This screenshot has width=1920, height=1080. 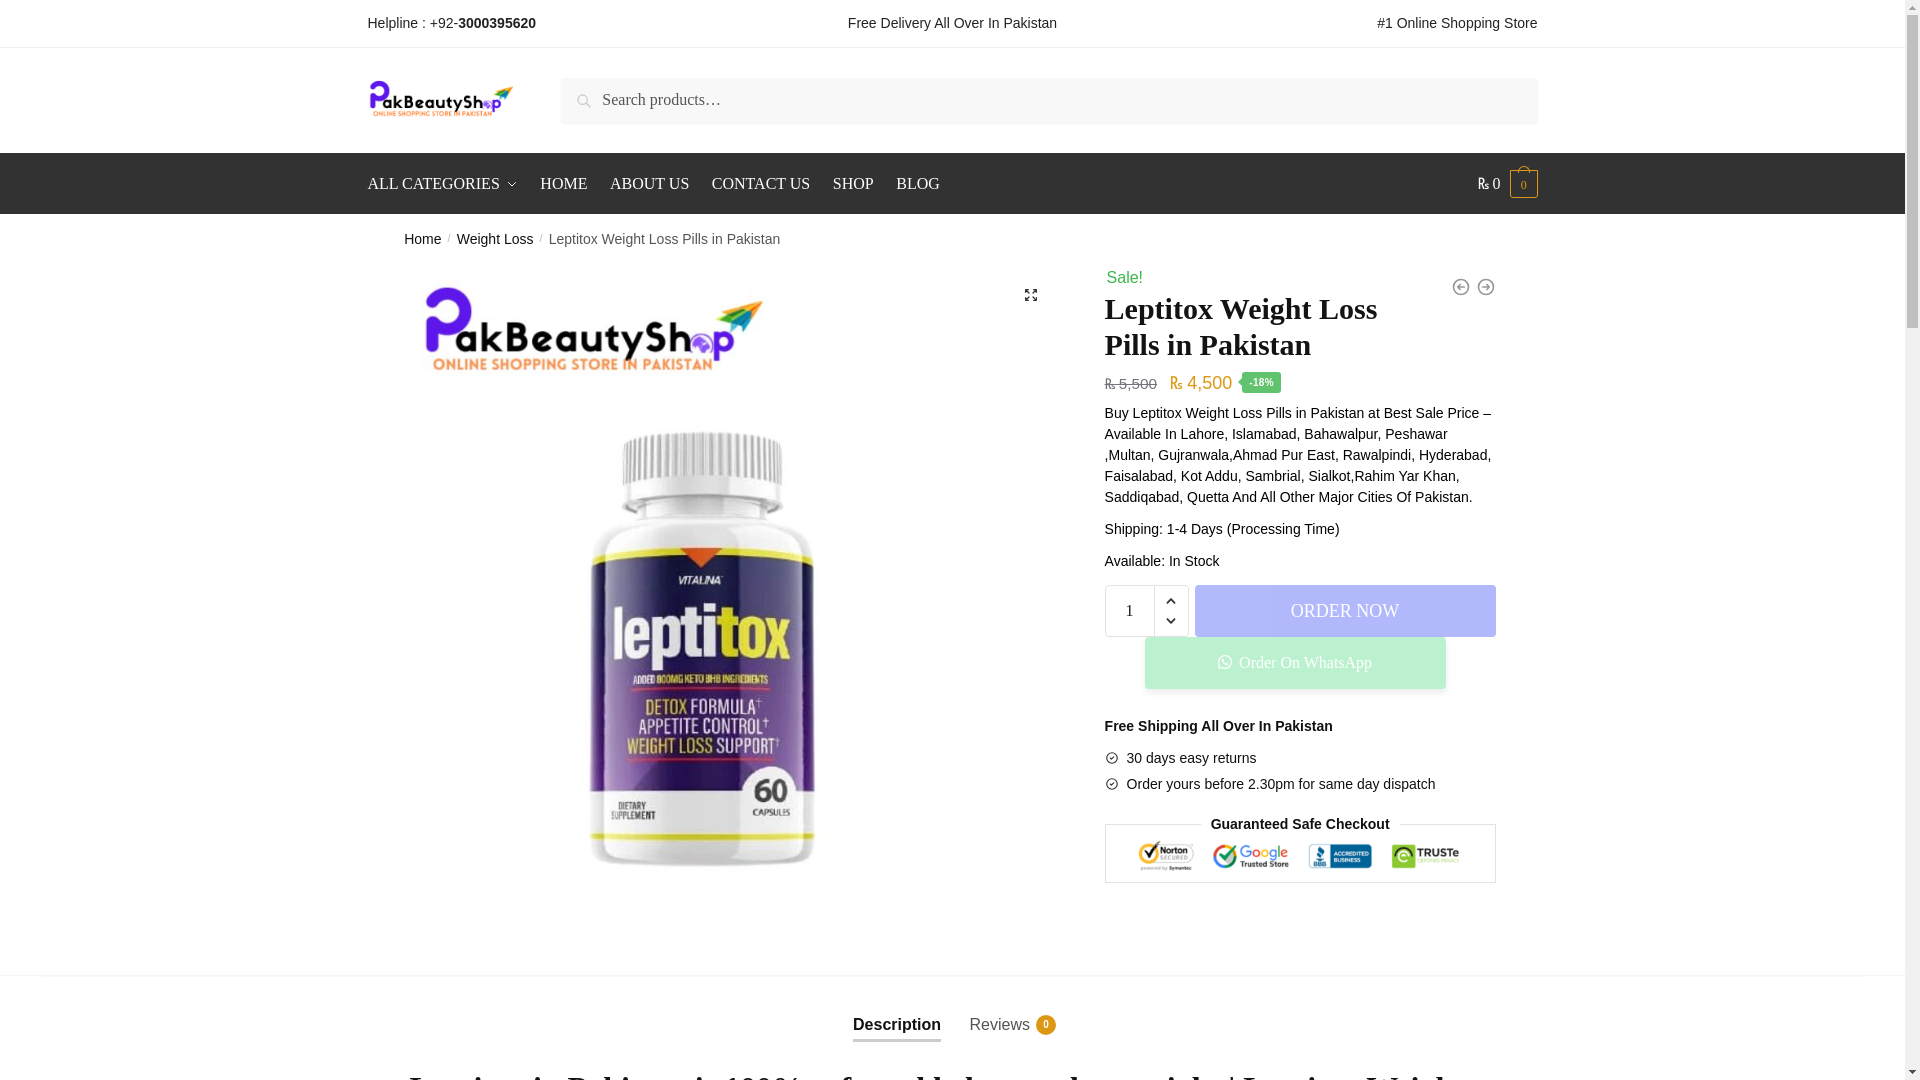 I want to click on Weight Loss, so click(x=760, y=184).